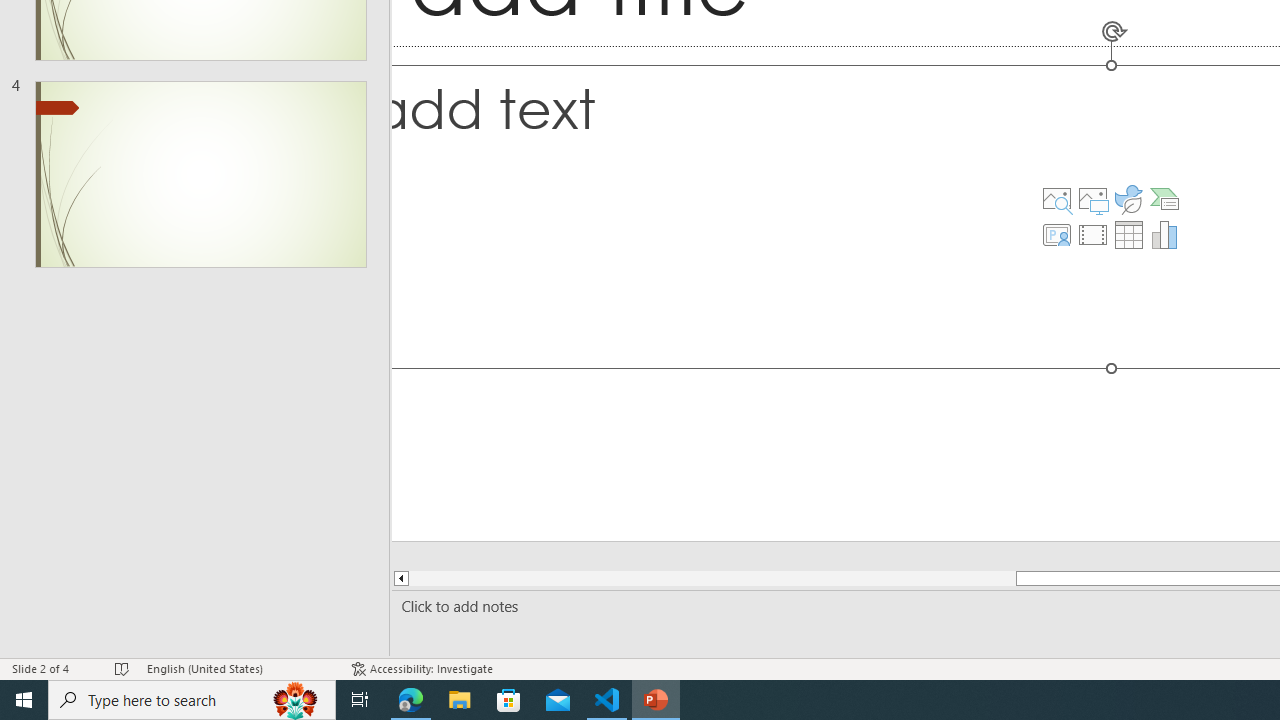 The width and height of the screenshot is (1280, 720). Describe the element at coordinates (1129, 198) in the screenshot. I see `Insert an Icon` at that location.